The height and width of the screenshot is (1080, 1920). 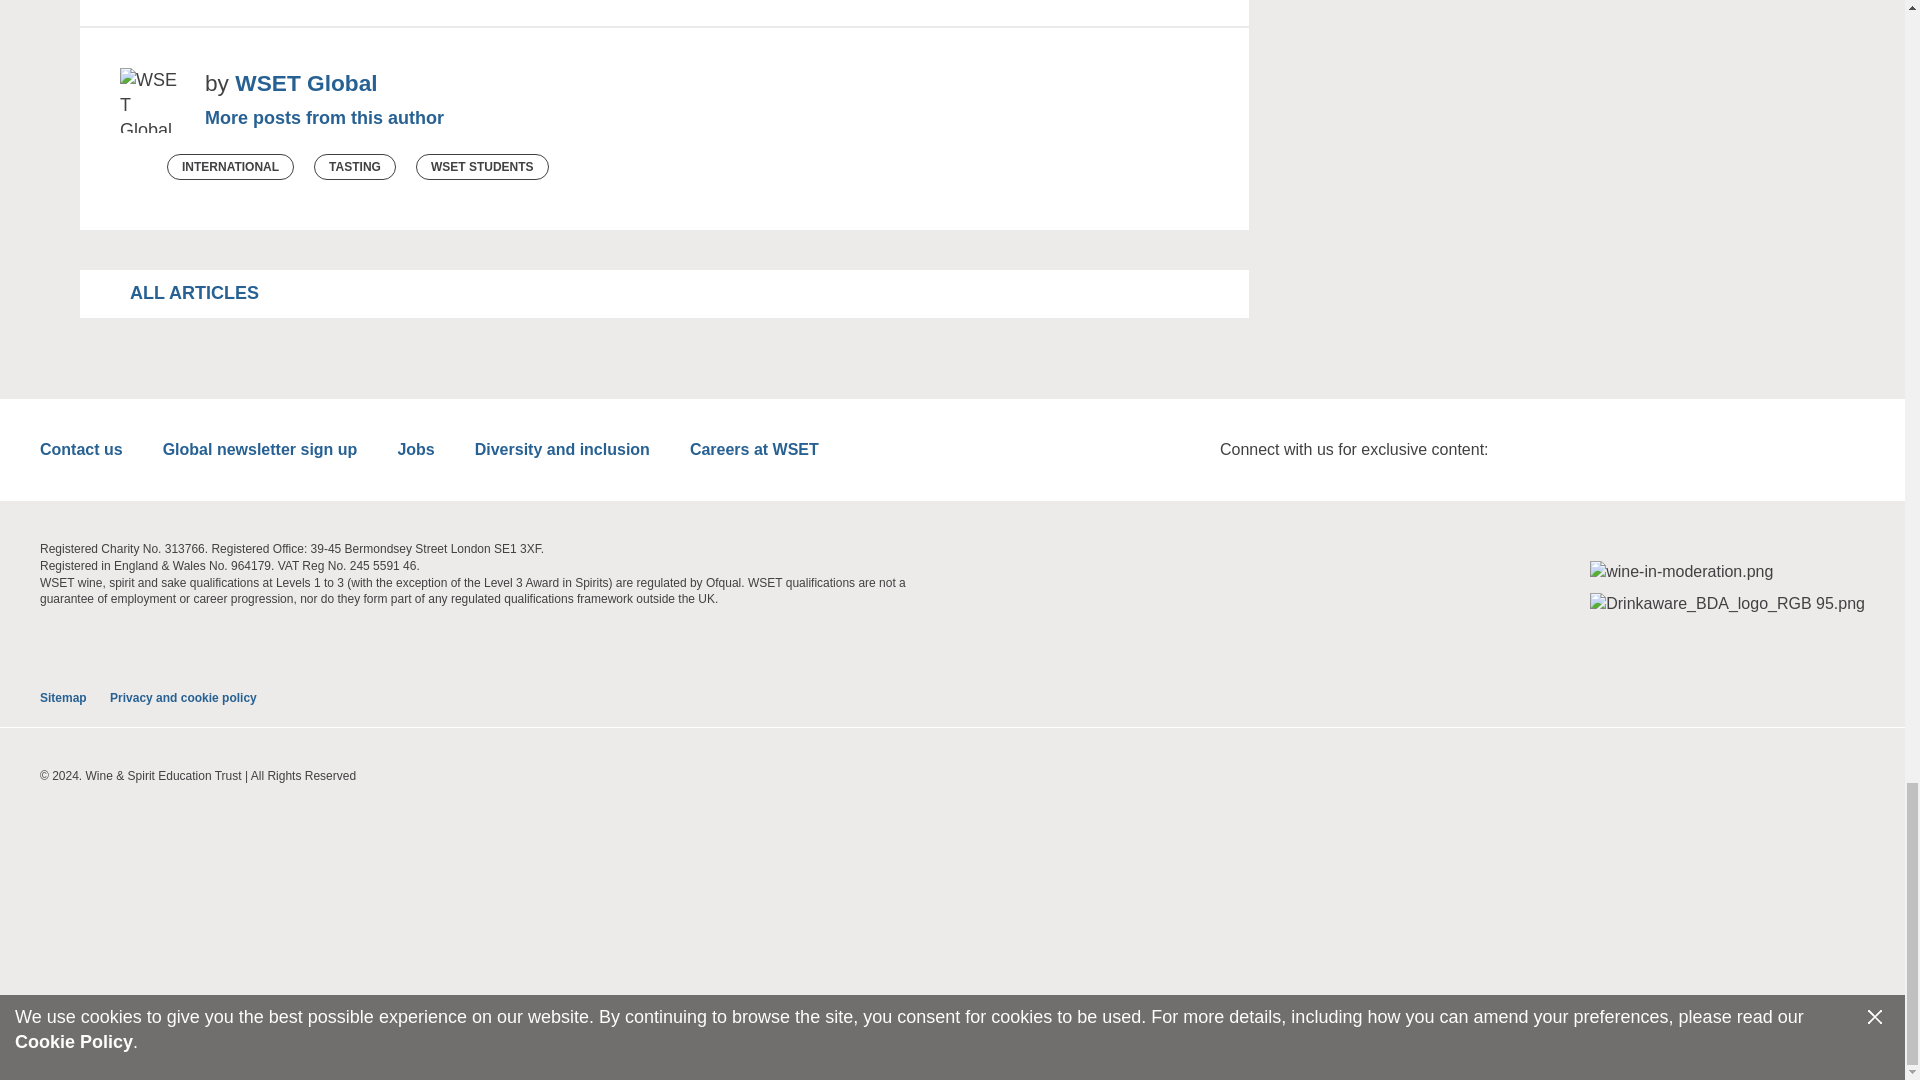 What do you see at coordinates (354, 168) in the screenshot?
I see `Tasting` at bounding box center [354, 168].